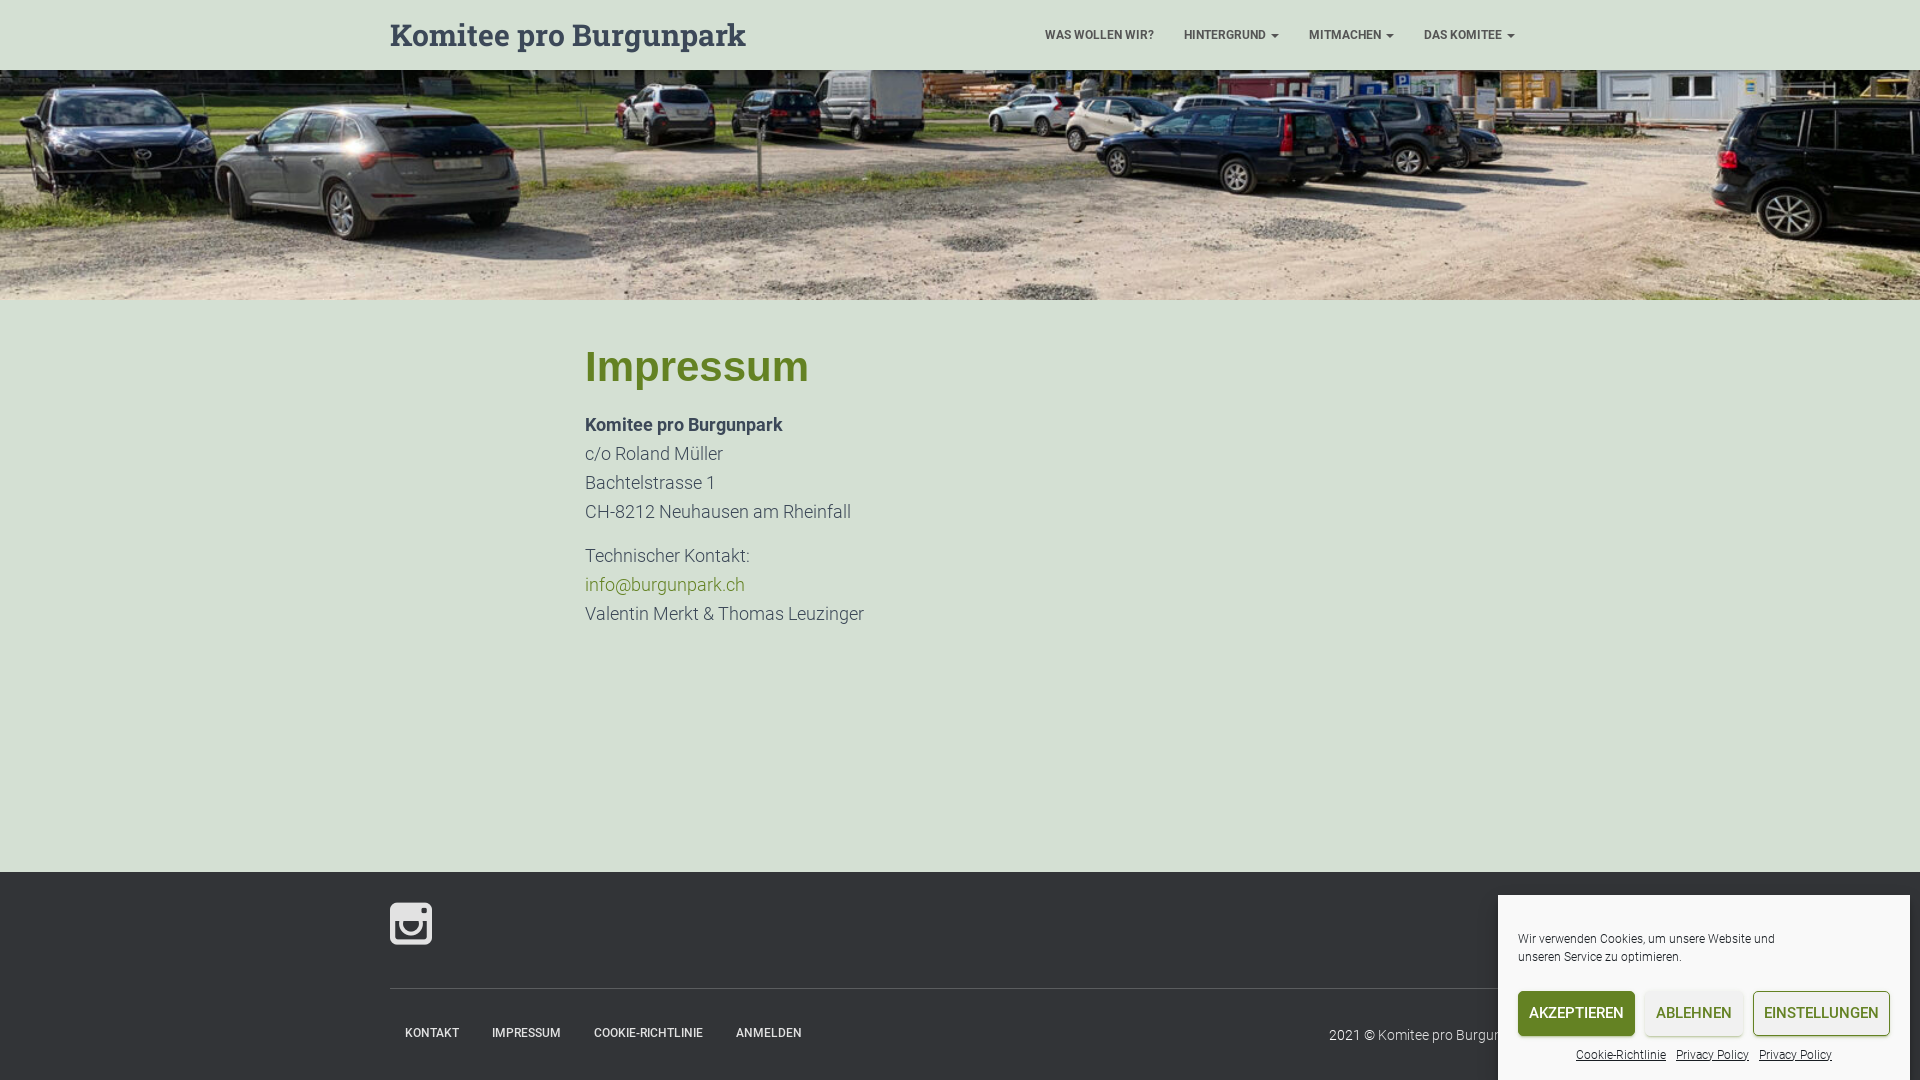  What do you see at coordinates (568, 35) in the screenshot?
I see `Komitee pro Burgunpark` at bounding box center [568, 35].